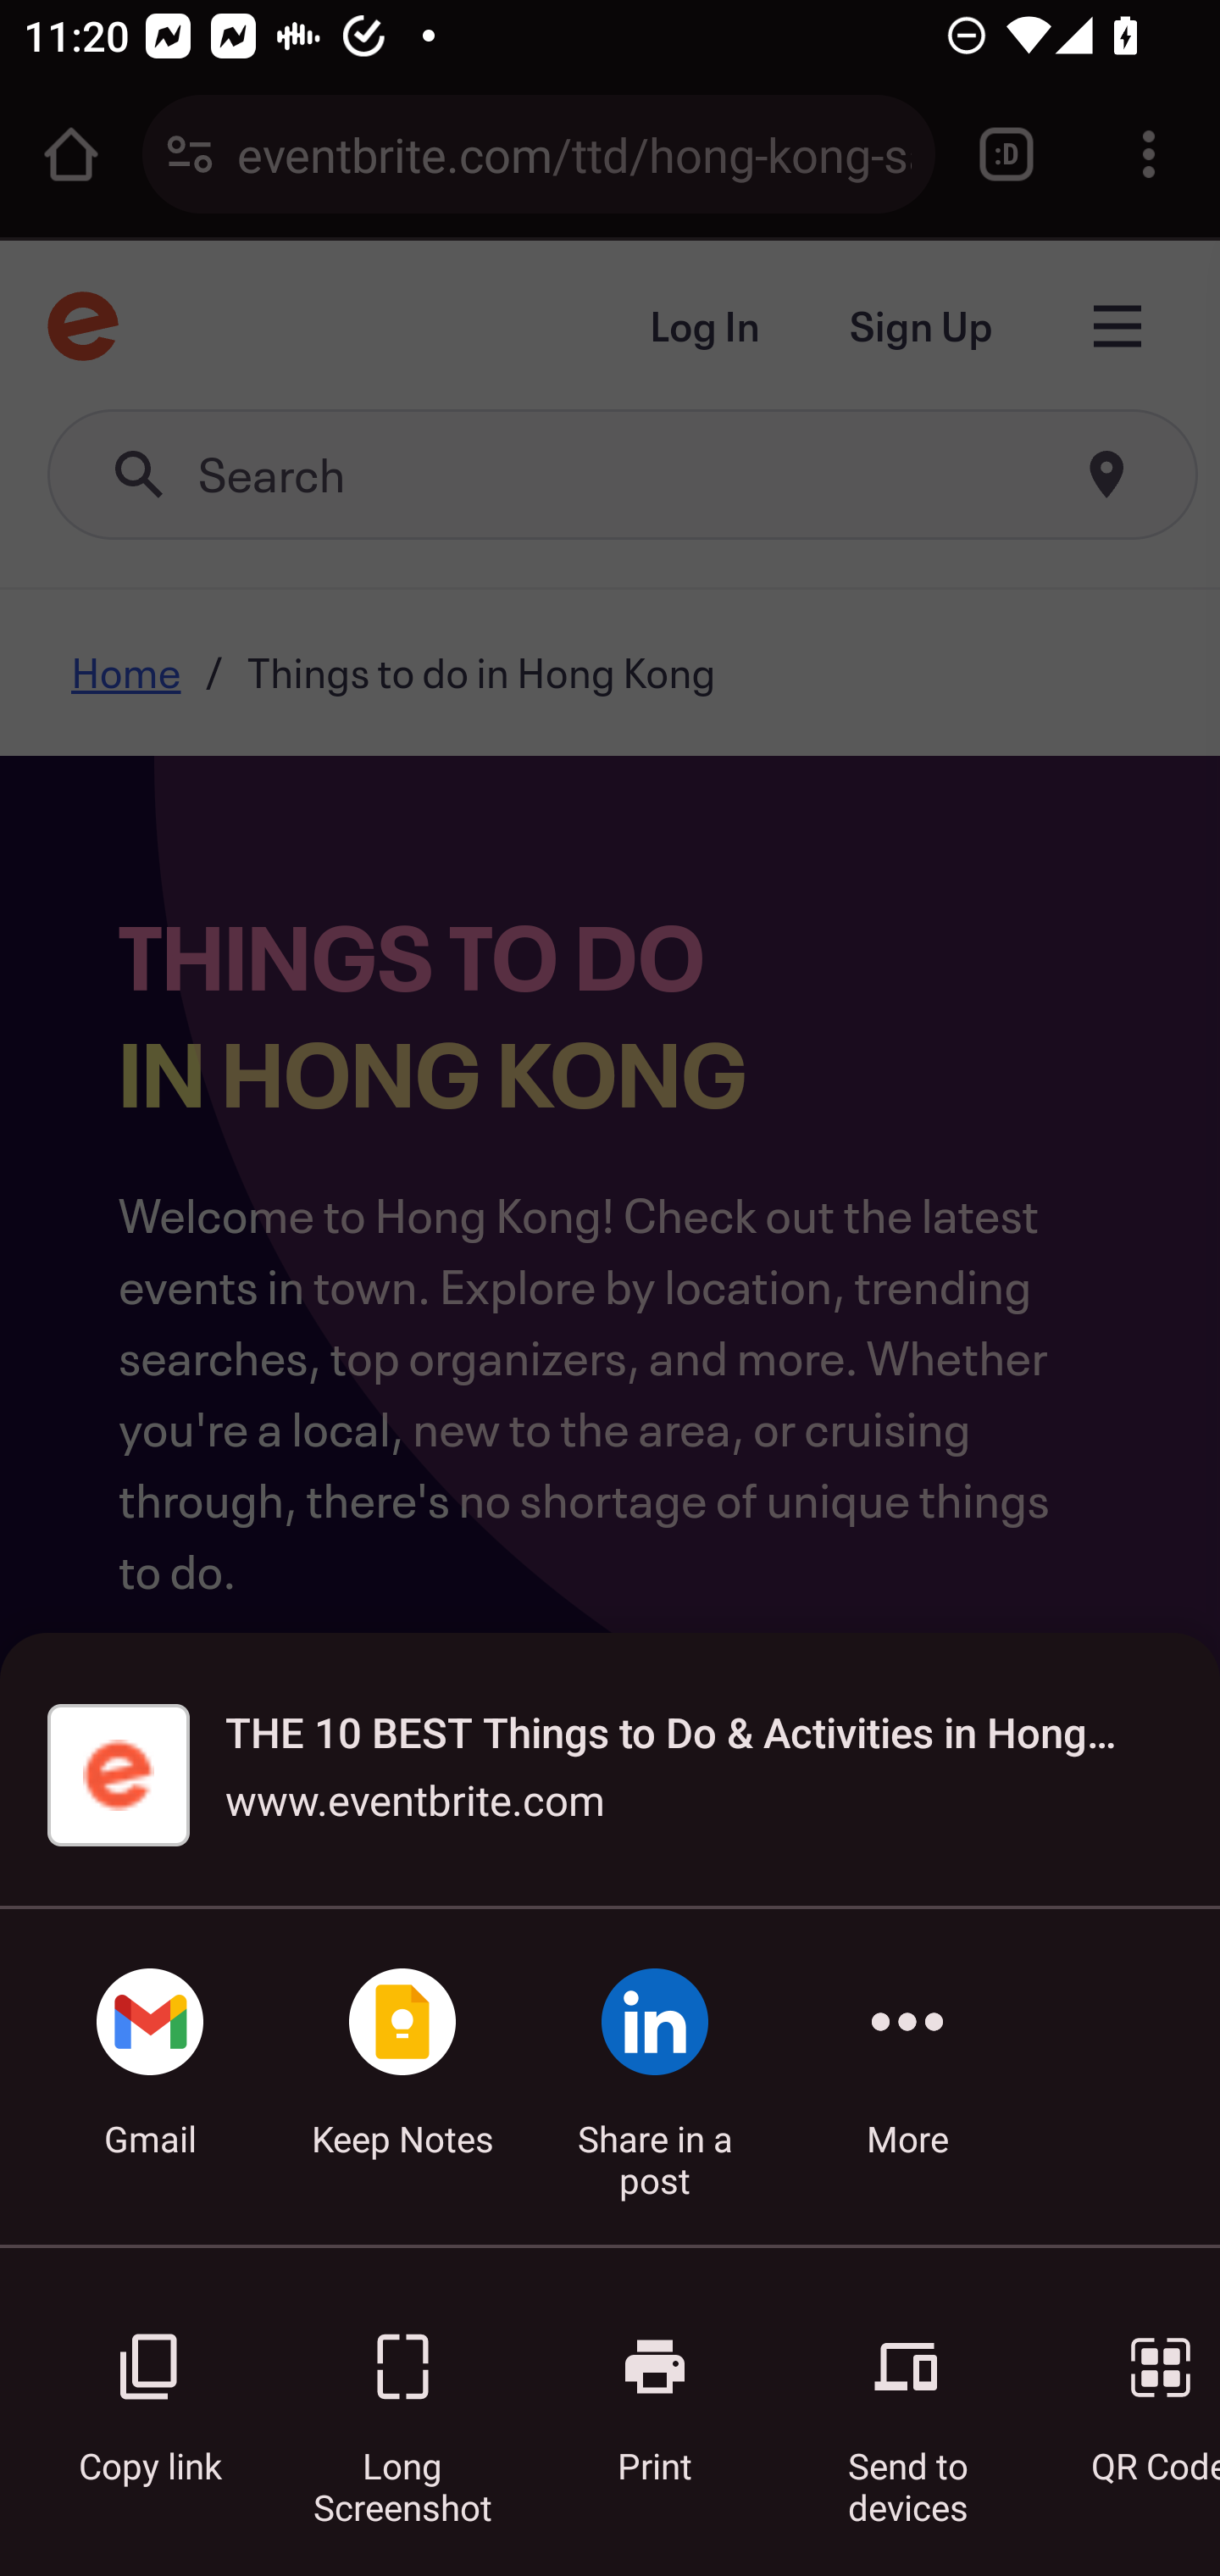 The width and height of the screenshot is (1220, 2576). I want to click on Keep Notes, so click(402, 2076).